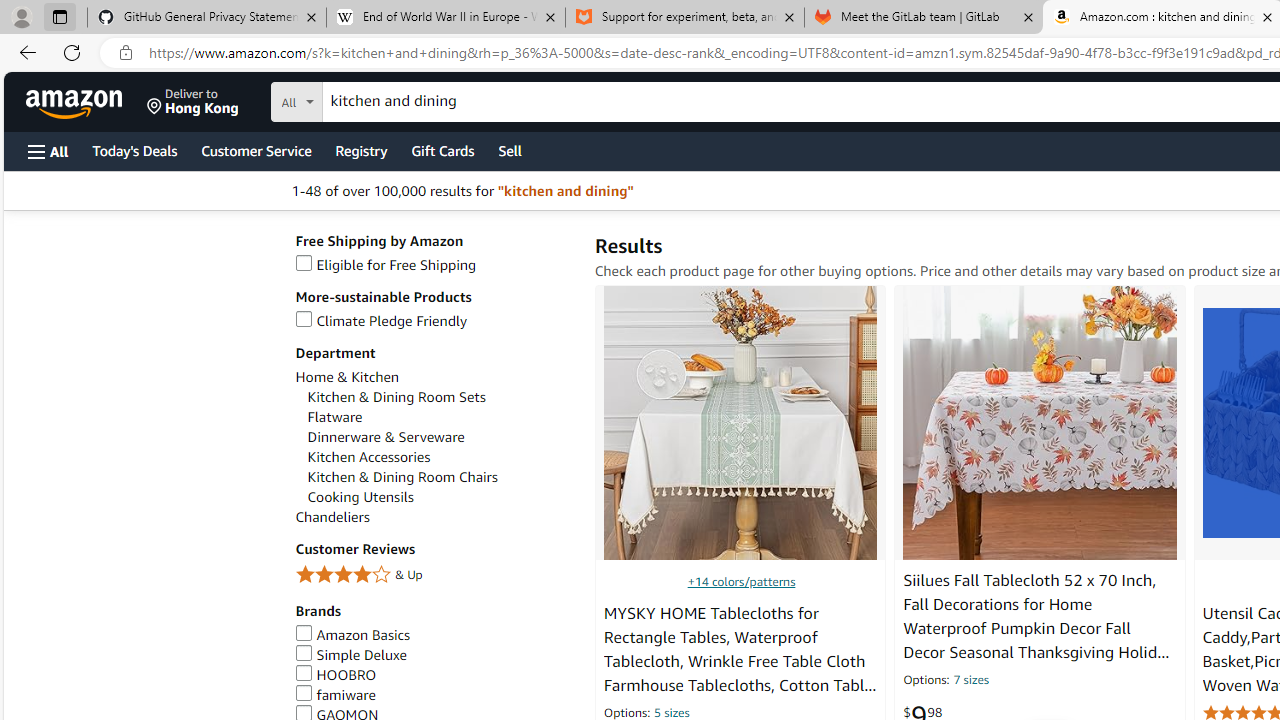 The image size is (1280, 720). I want to click on HOOBRO, so click(434, 675).